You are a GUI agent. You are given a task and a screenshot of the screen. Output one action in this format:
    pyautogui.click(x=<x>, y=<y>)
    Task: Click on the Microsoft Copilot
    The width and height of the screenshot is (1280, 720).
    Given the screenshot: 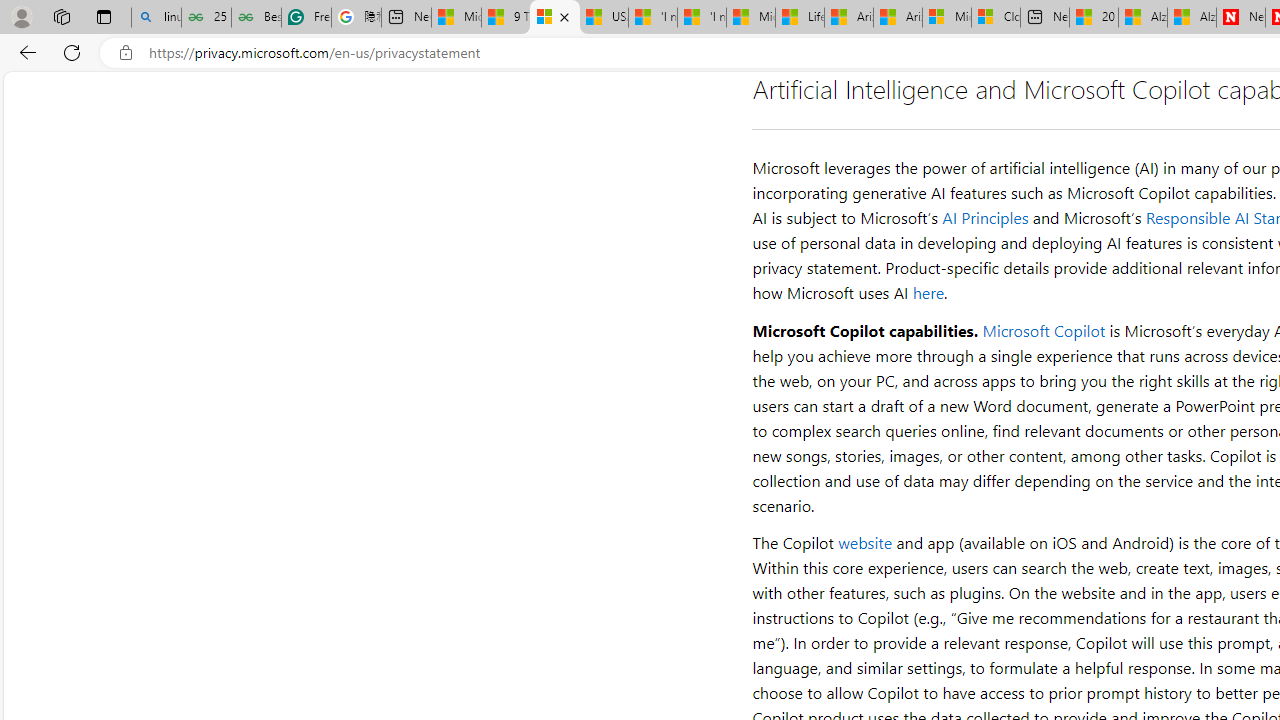 What is the action you would take?
    pyautogui.click(x=1043, y=330)
    